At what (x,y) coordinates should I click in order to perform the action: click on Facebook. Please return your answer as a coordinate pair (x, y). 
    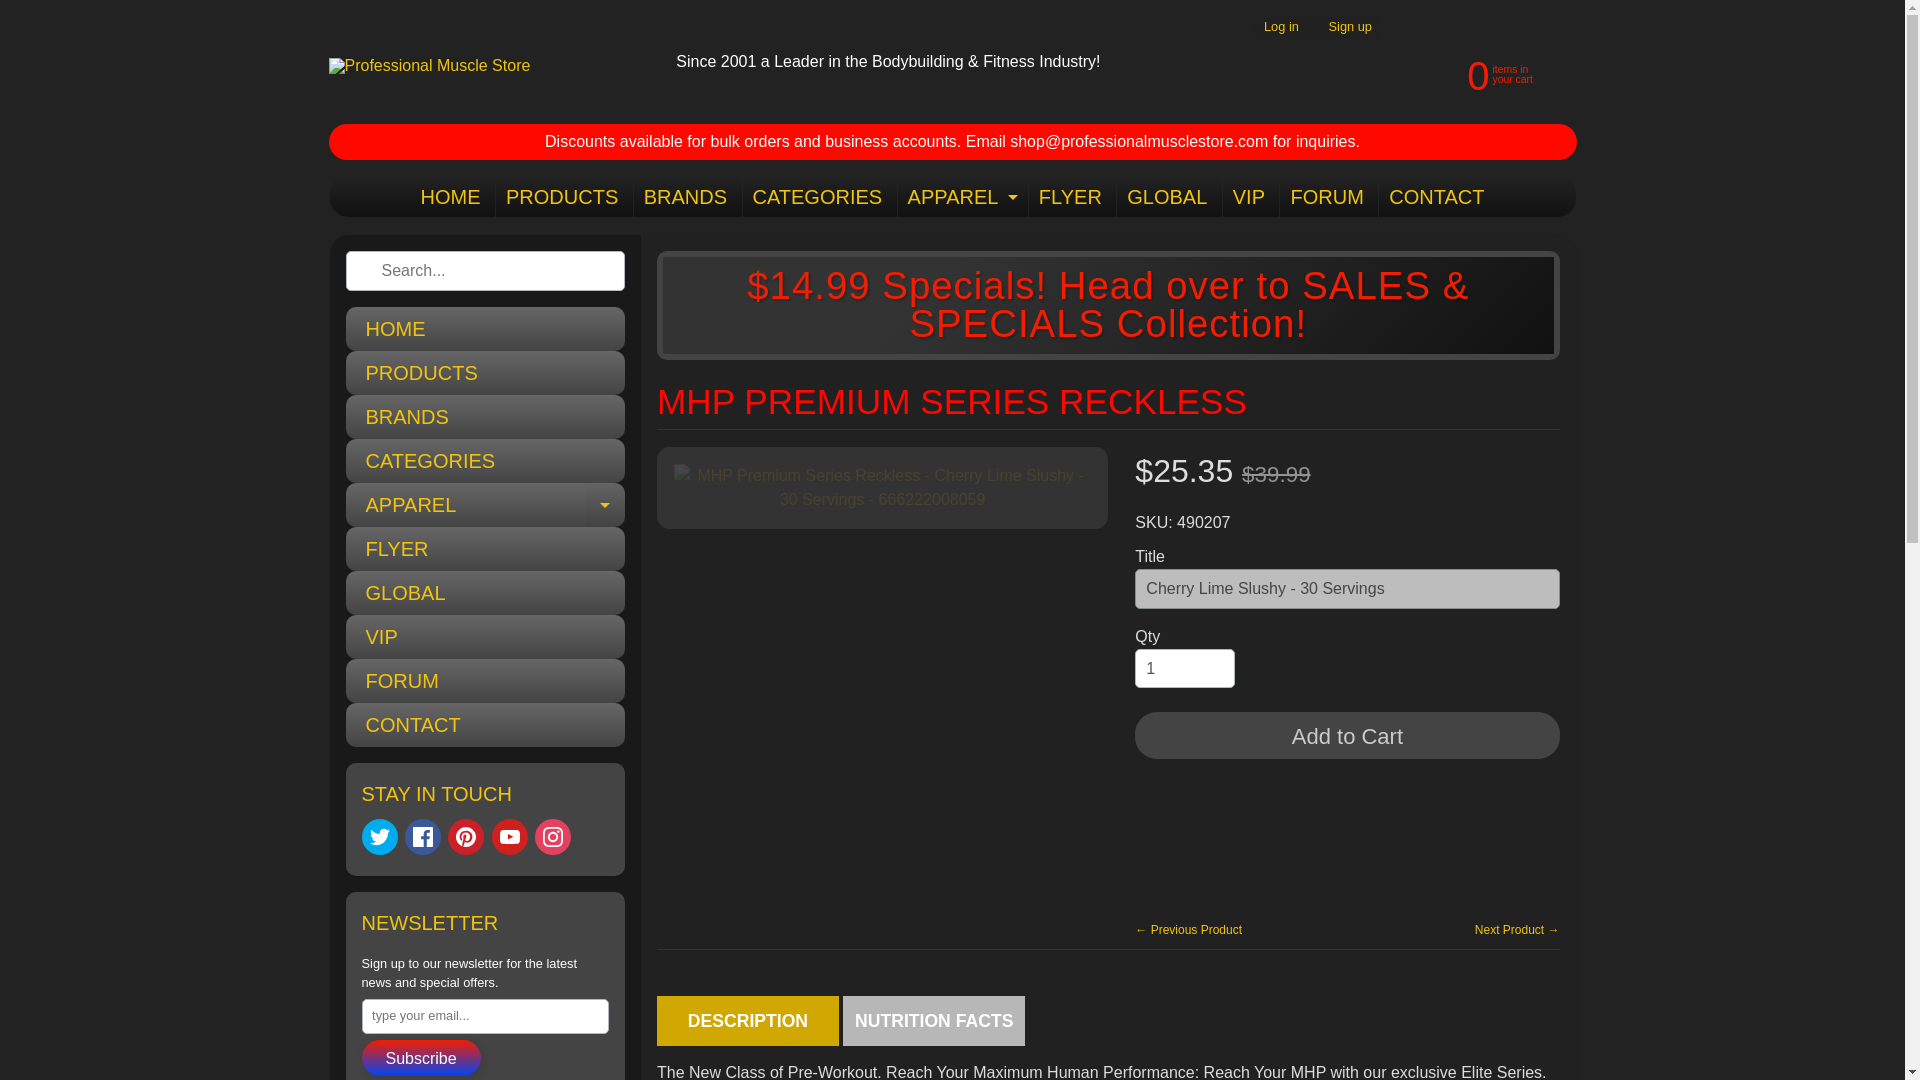
    Looking at the image, I should click on (423, 836).